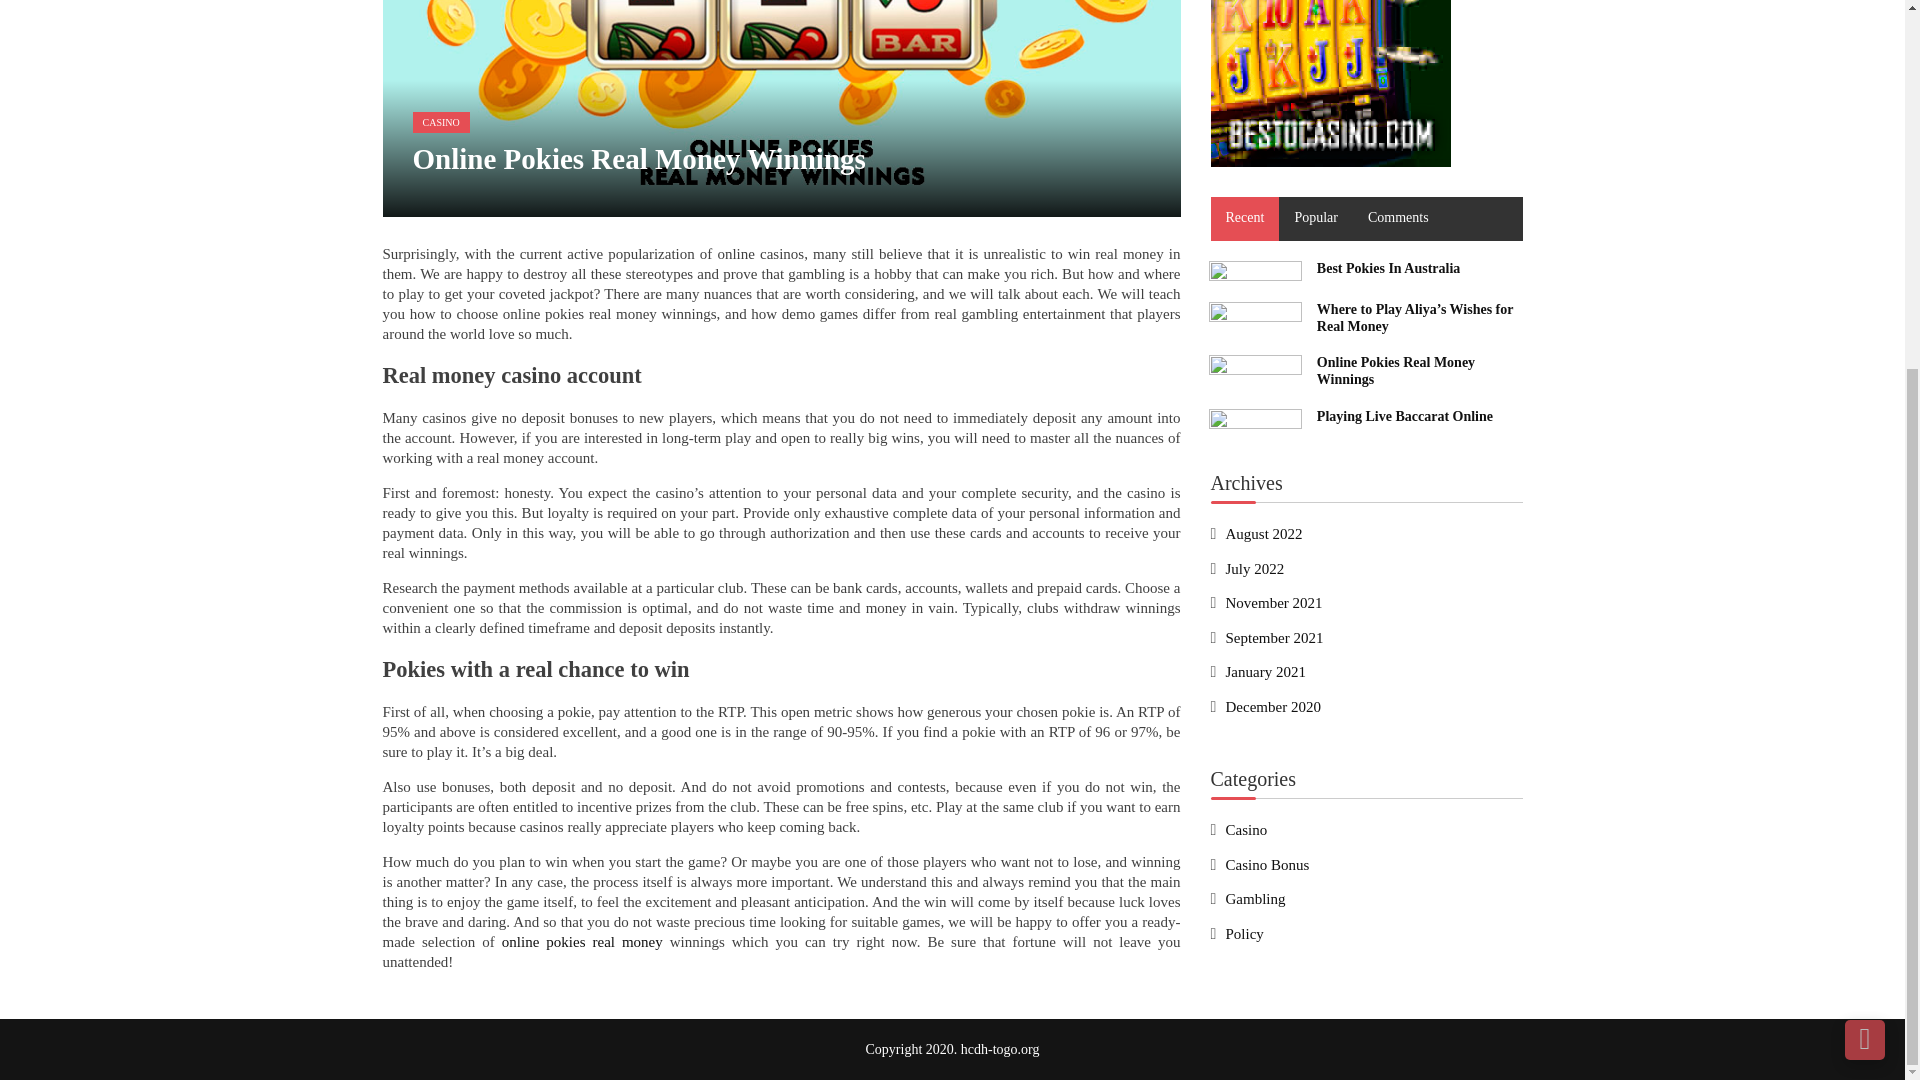  I want to click on Online Pokies Real Money Winnings, so click(1254, 368).